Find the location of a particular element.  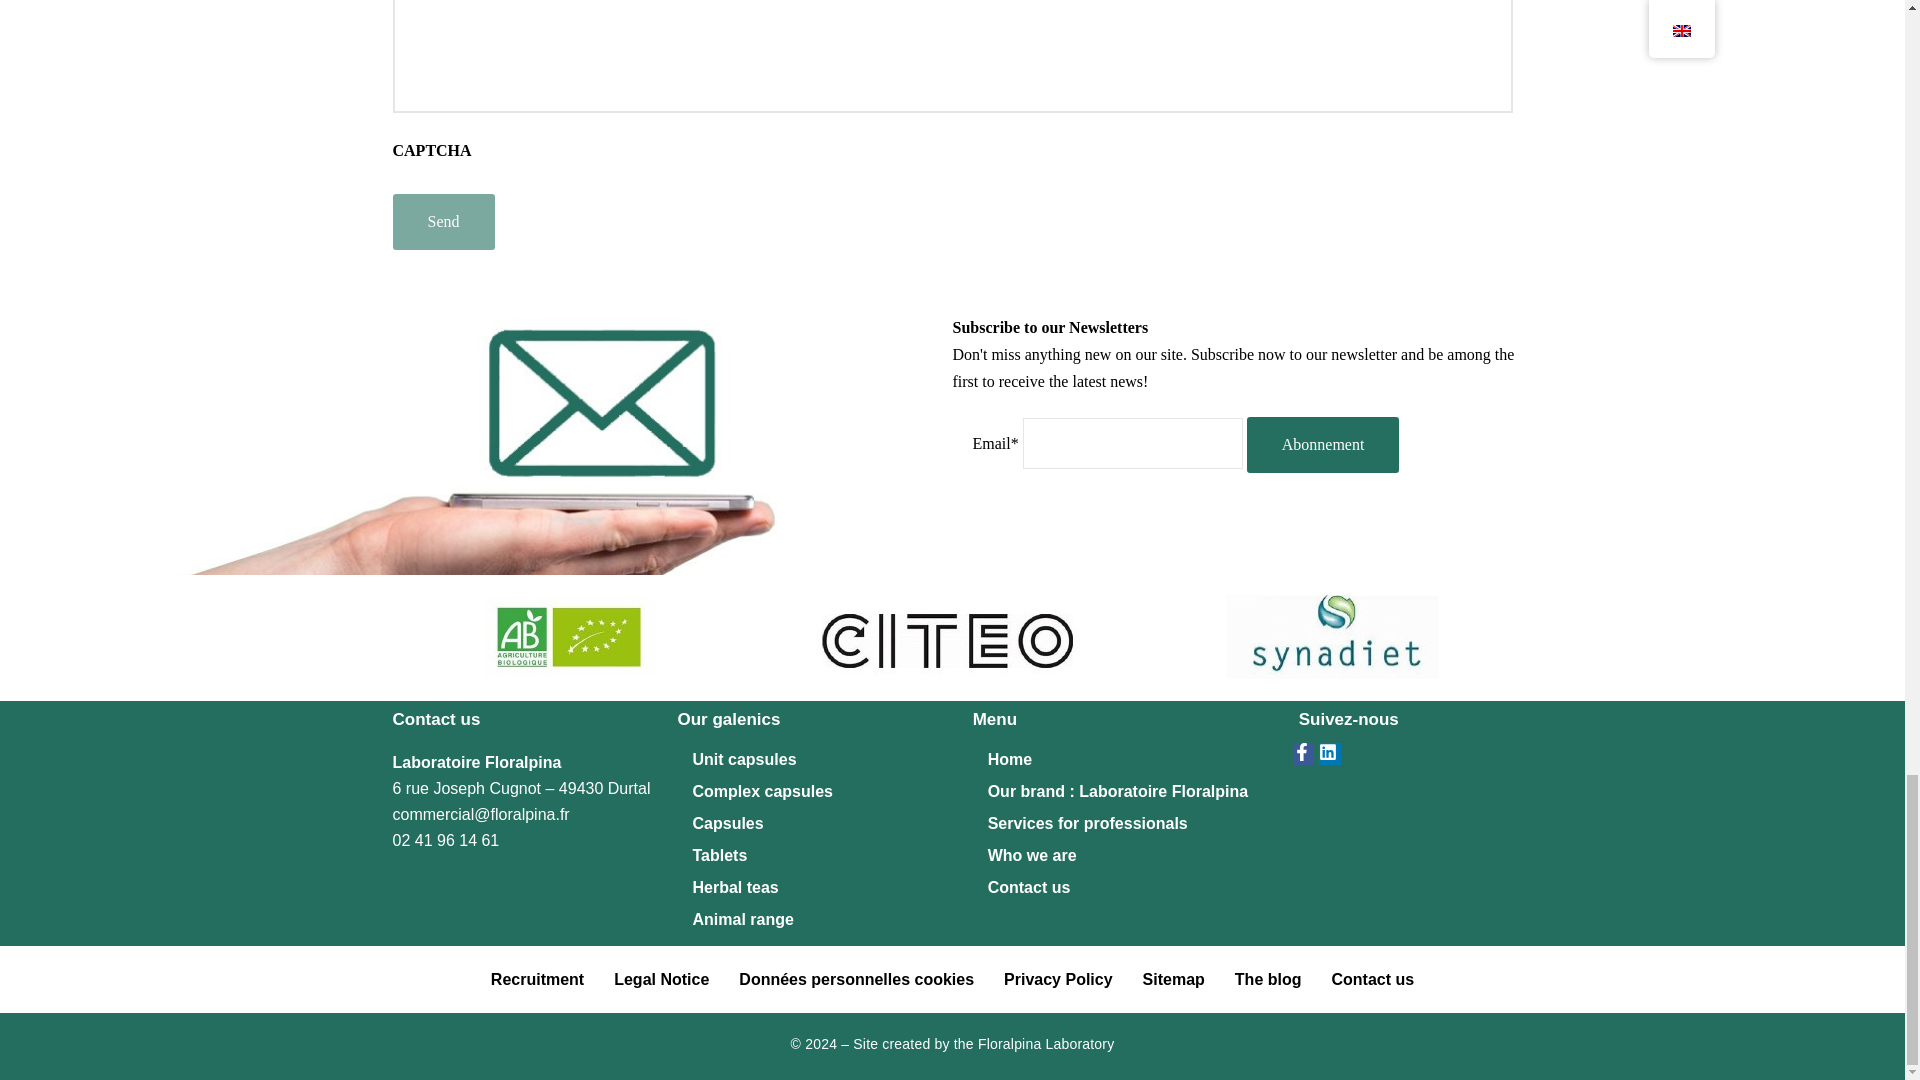

Complex capsules is located at coordinates (814, 792).